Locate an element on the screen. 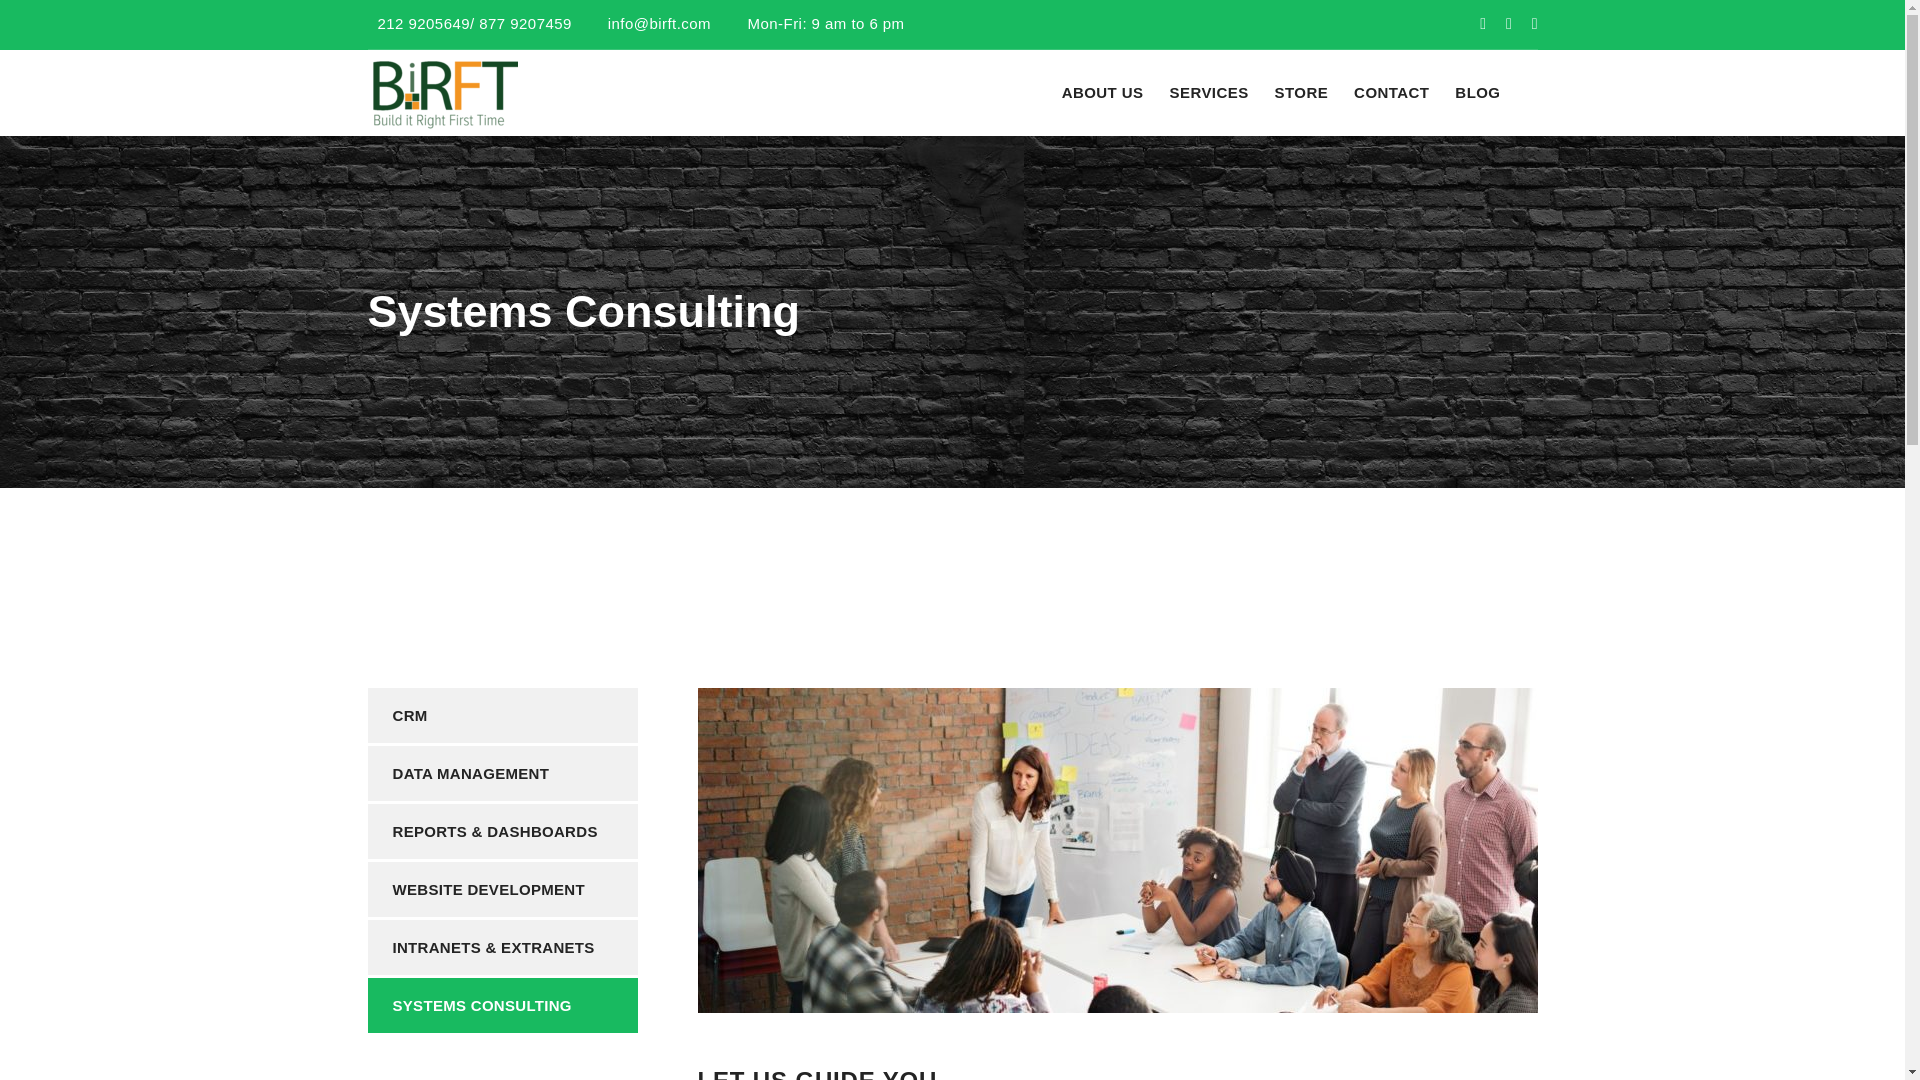 The width and height of the screenshot is (1920, 1080). DATA MANAGEMENT is located at coordinates (502, 774).